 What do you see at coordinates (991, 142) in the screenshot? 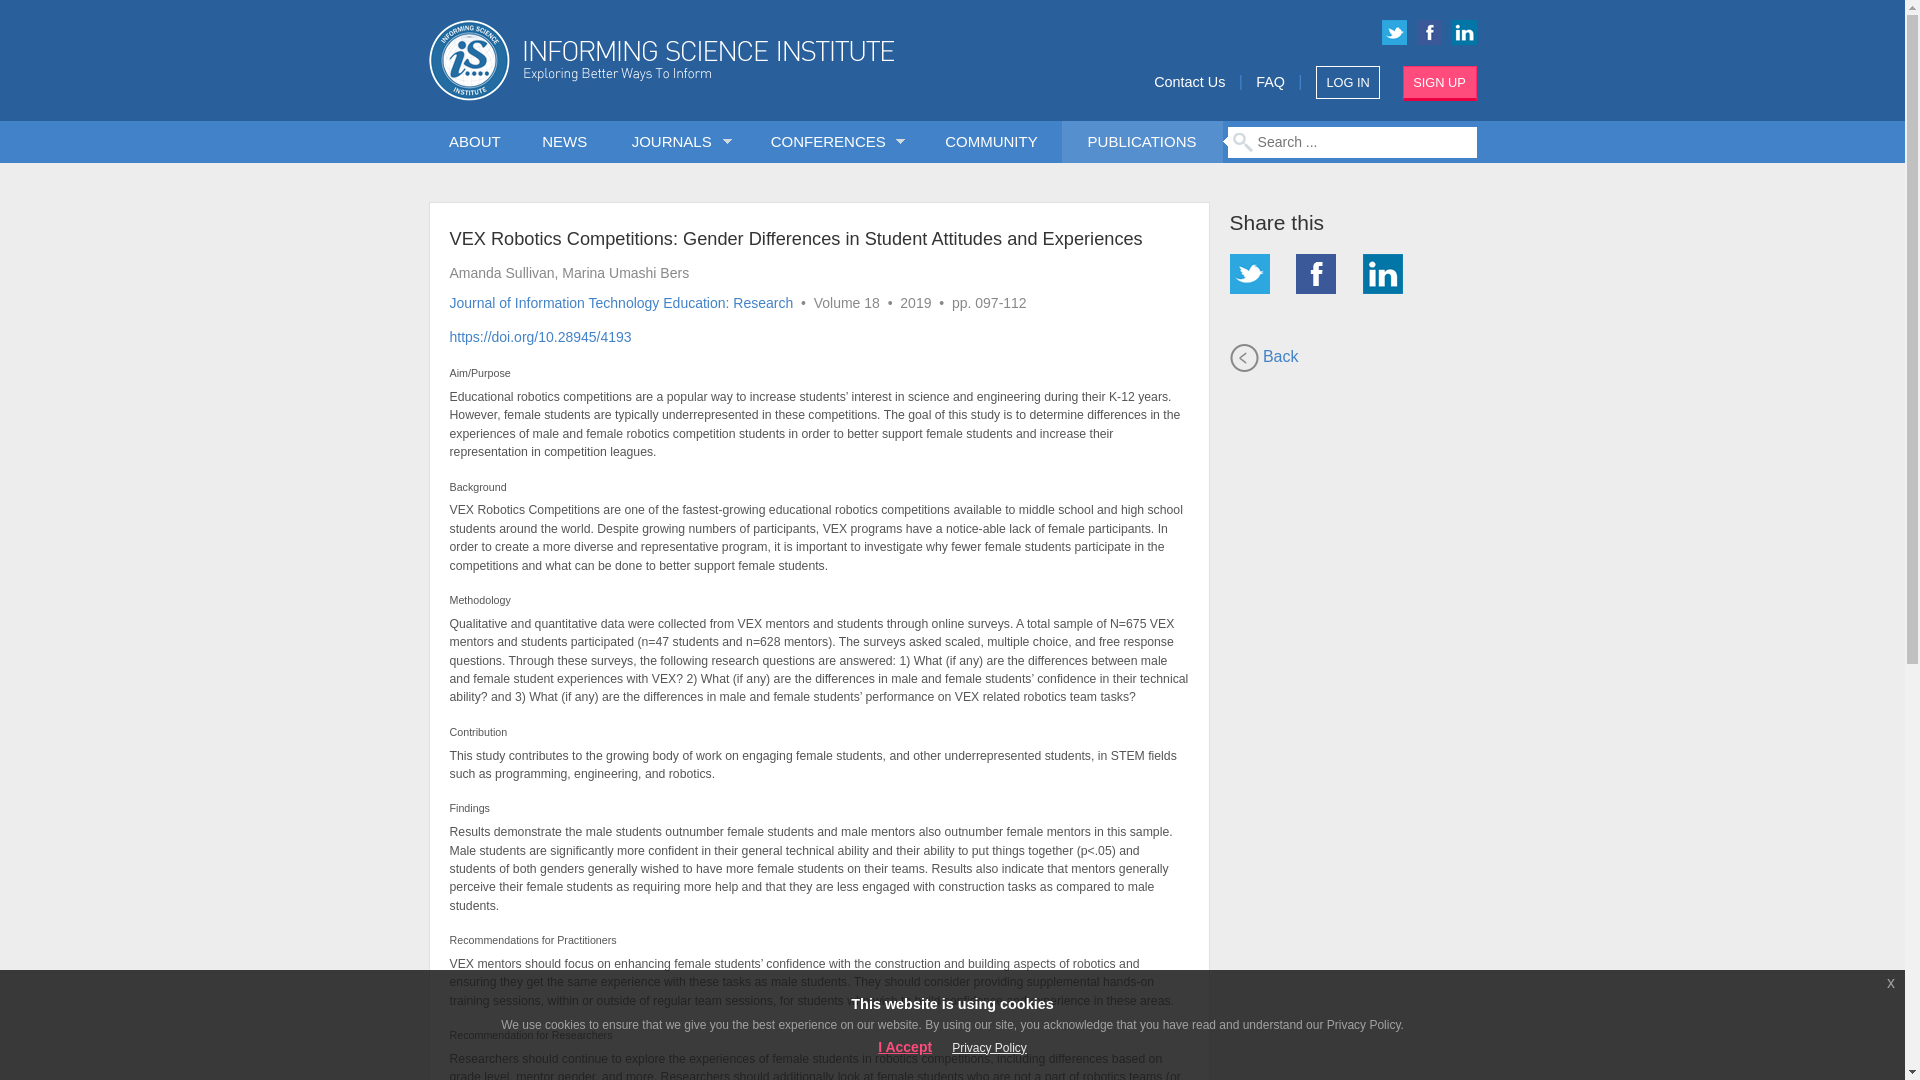
I see `COMMUNITY` at bounding box center [991, 142].